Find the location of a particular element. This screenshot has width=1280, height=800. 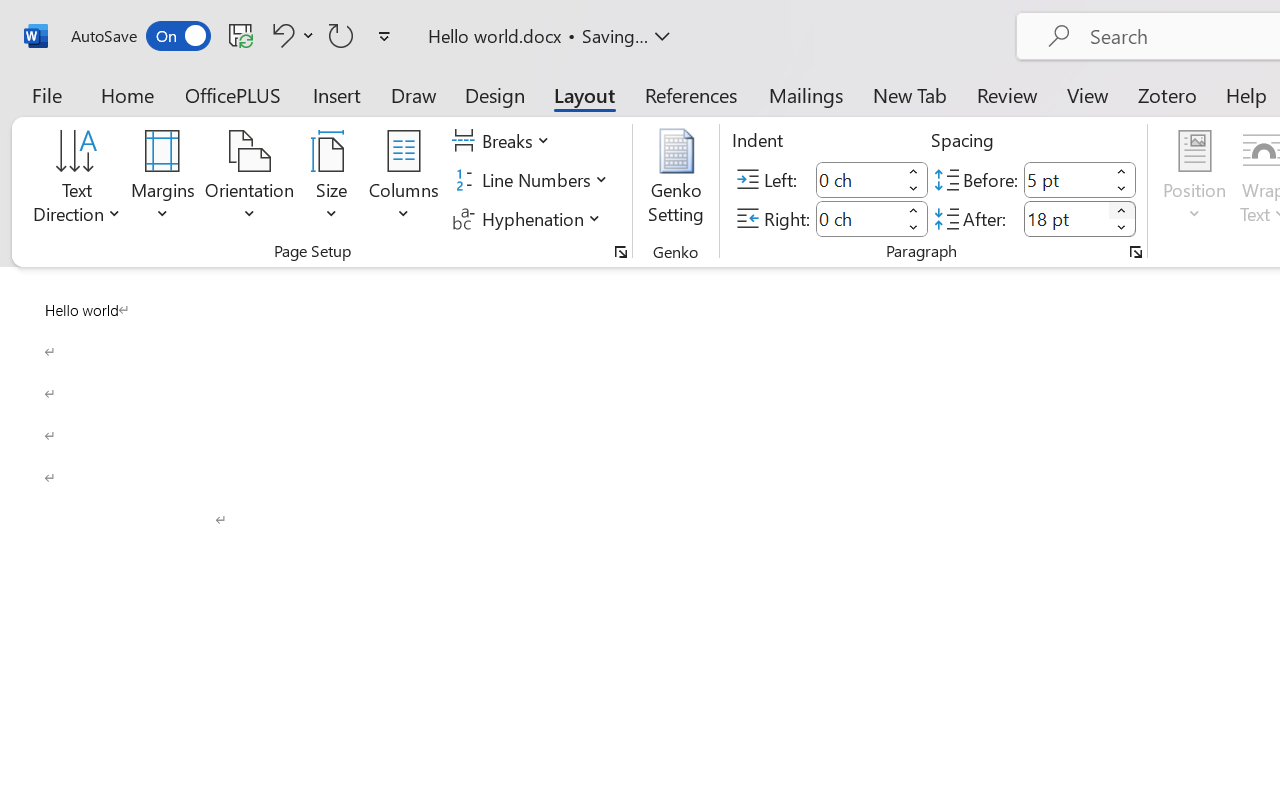

Design is located at coordinates (495, 94).